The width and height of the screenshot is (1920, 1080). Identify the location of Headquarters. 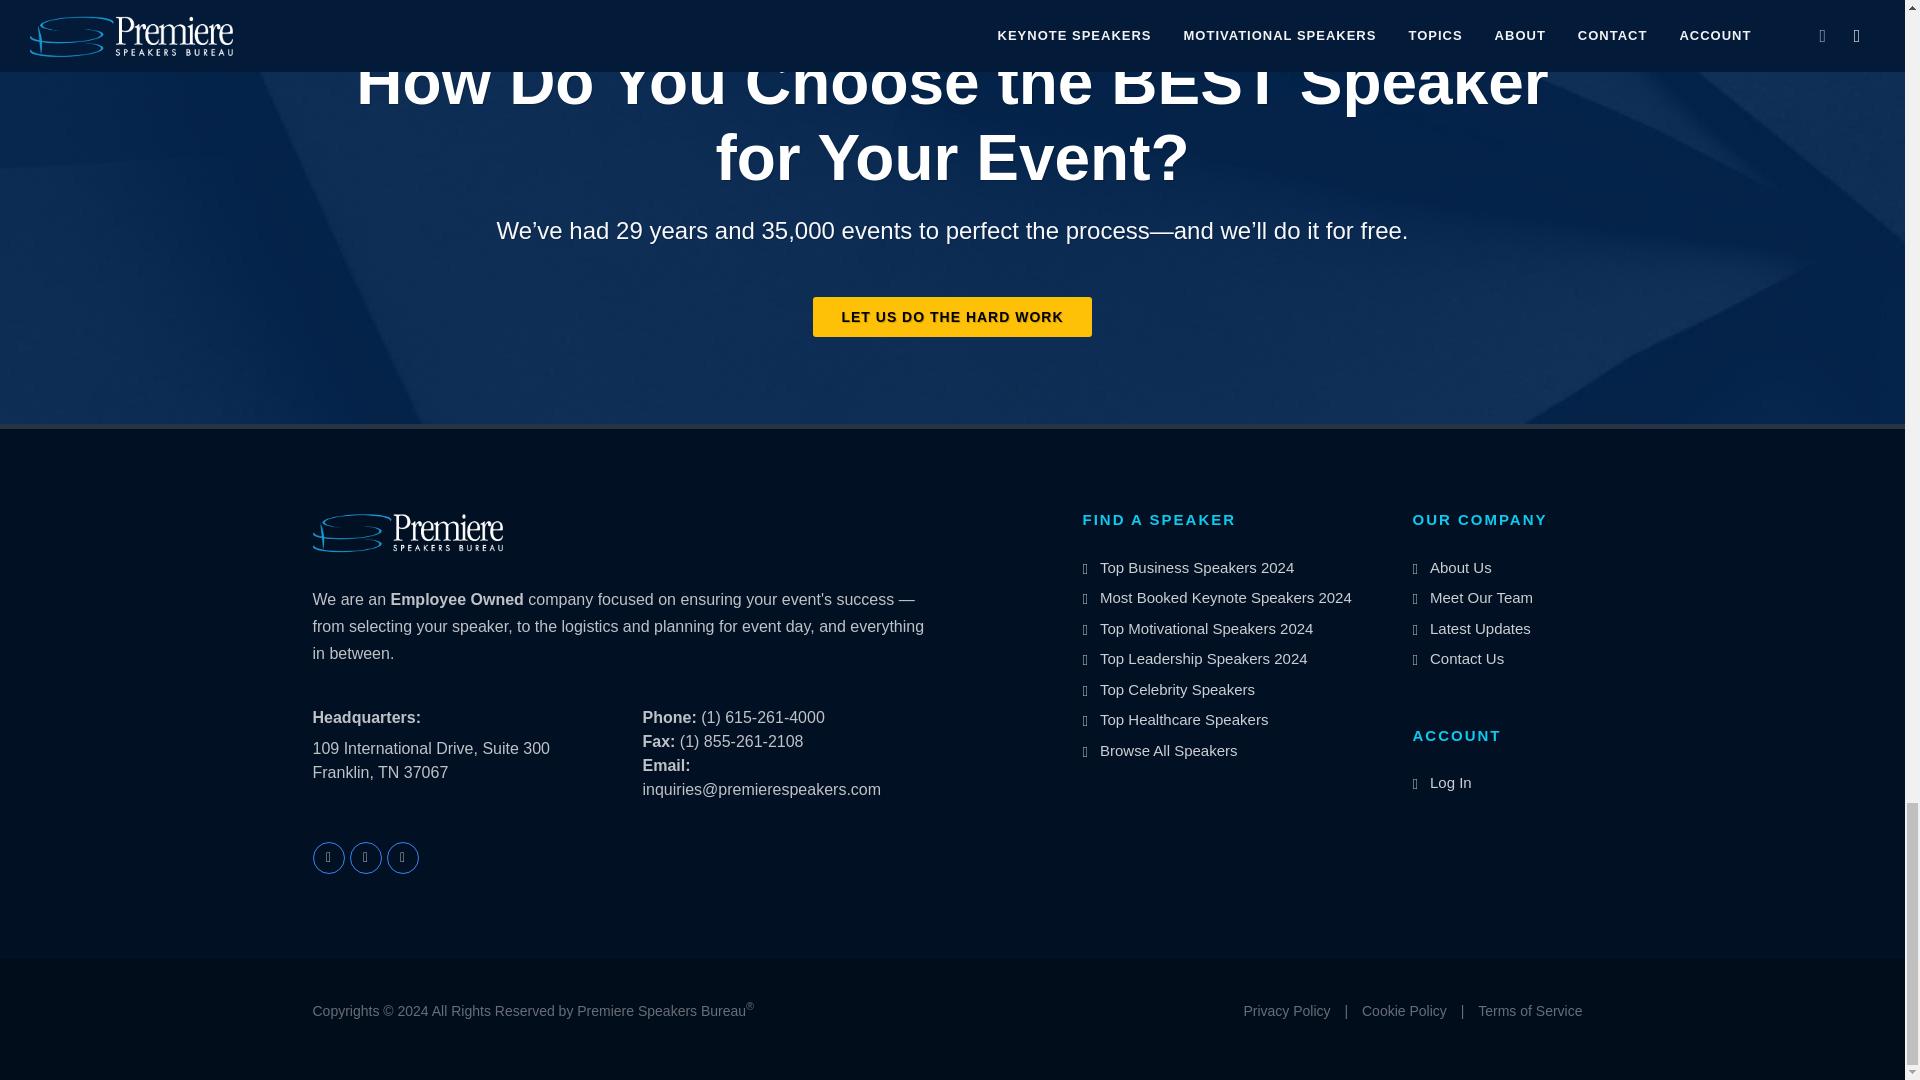
(366, 718).